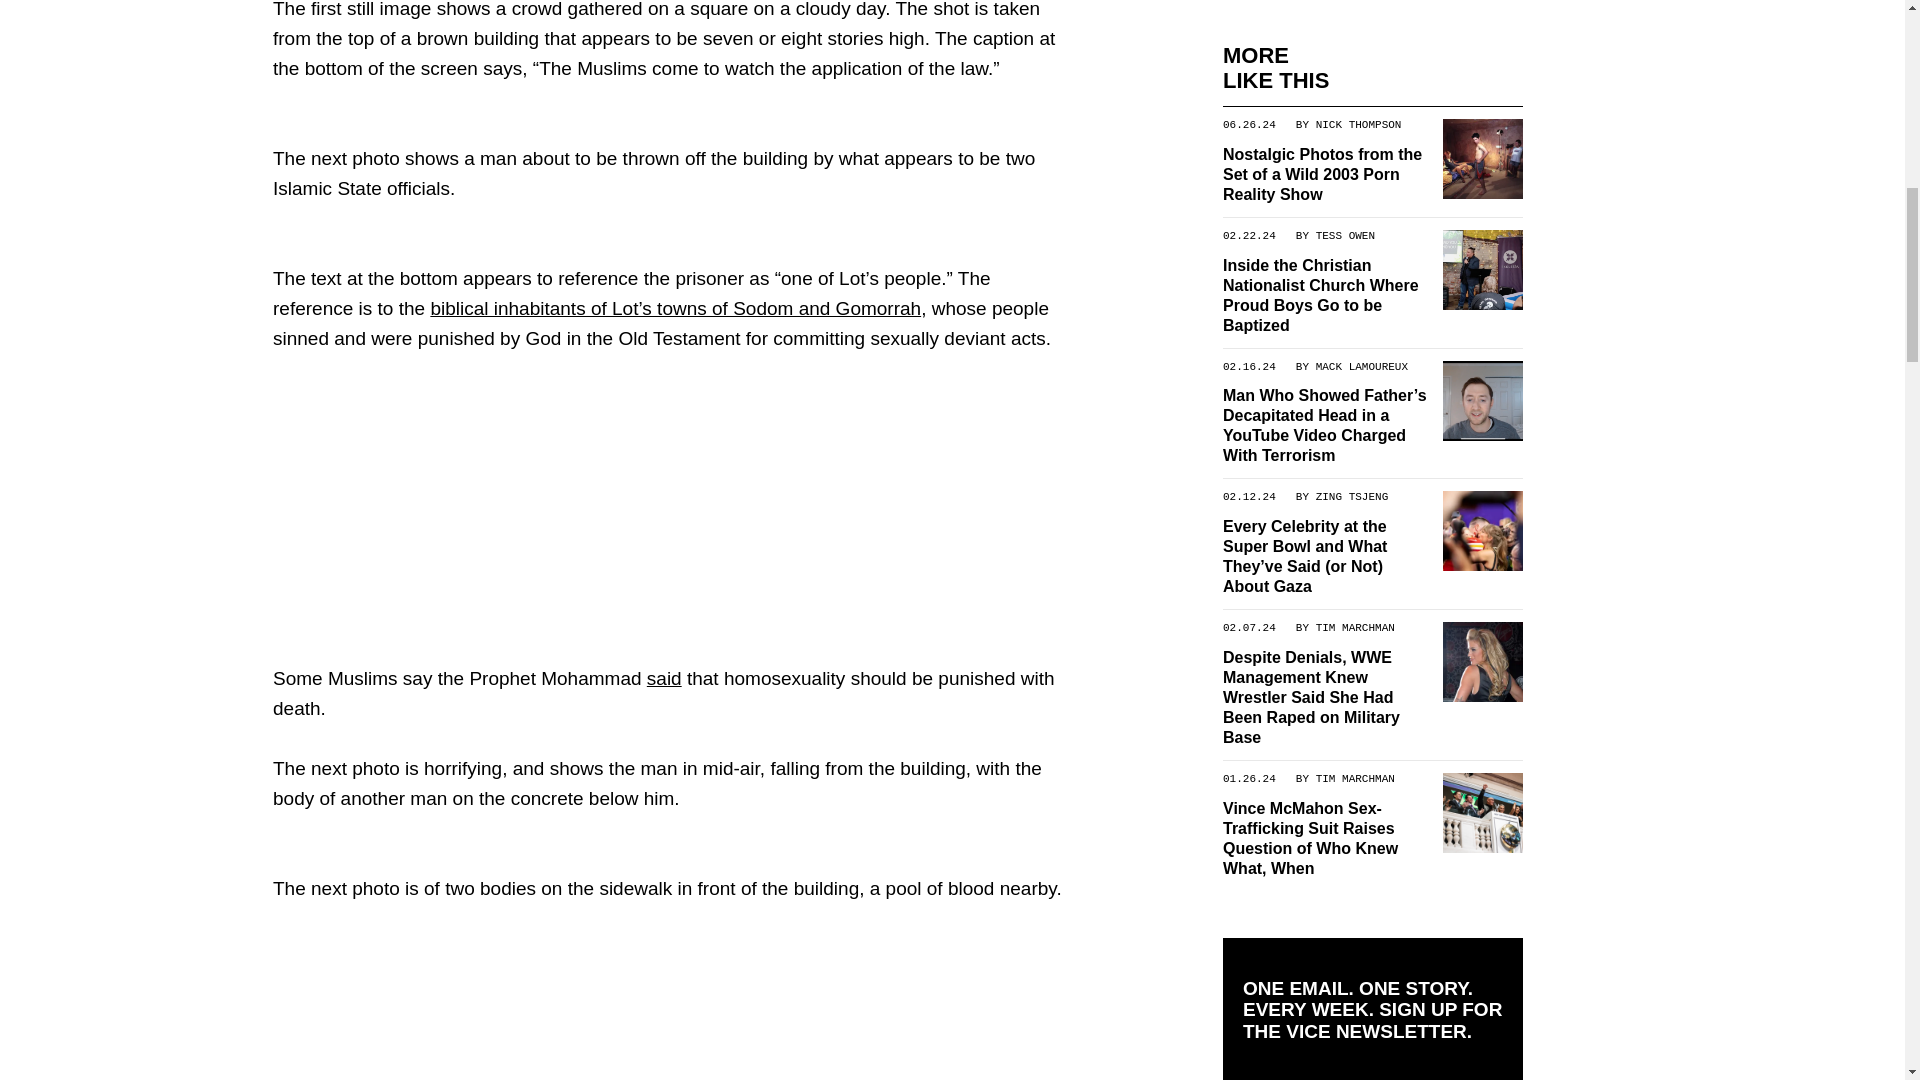 Image resolution: width=1920 pixels, height=1080 pixels. I want to click on Posts by Tim Marchman, so click(1354, 778).